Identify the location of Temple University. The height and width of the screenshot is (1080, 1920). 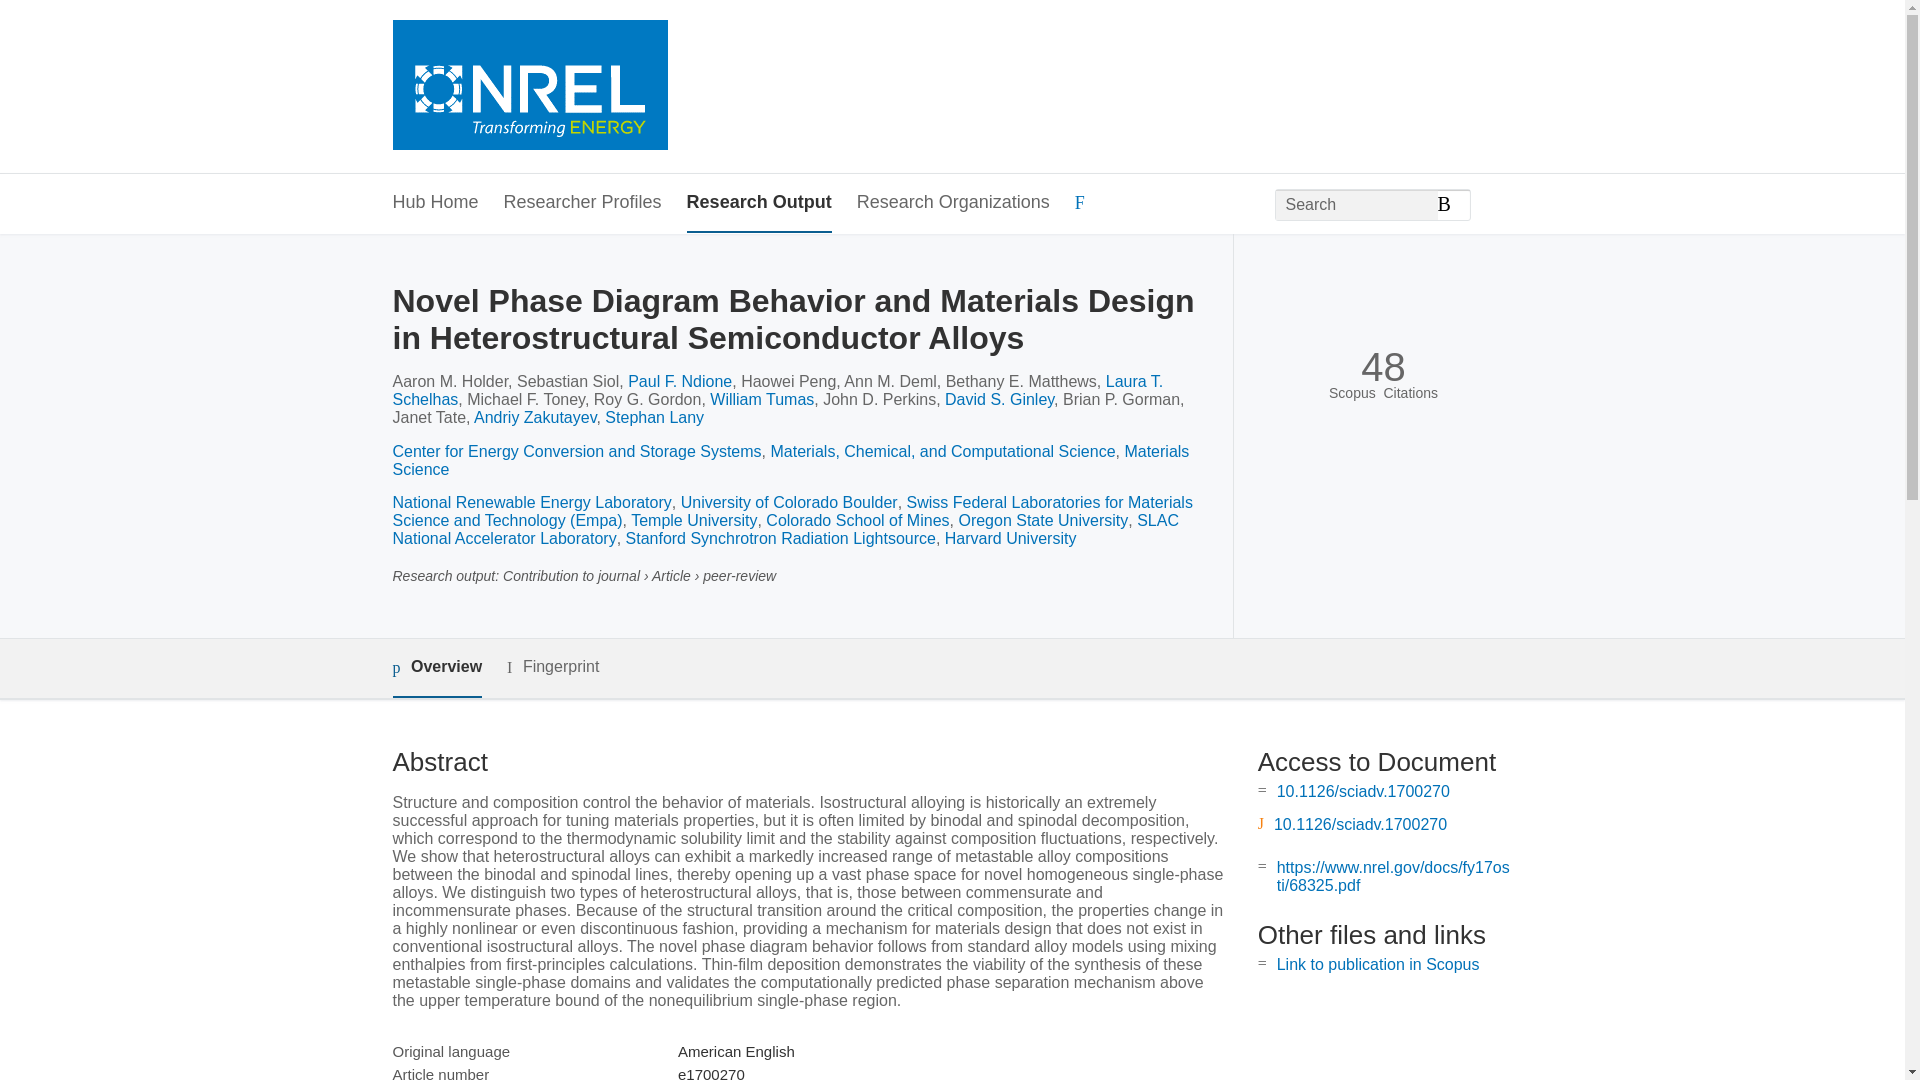
(694, 520).